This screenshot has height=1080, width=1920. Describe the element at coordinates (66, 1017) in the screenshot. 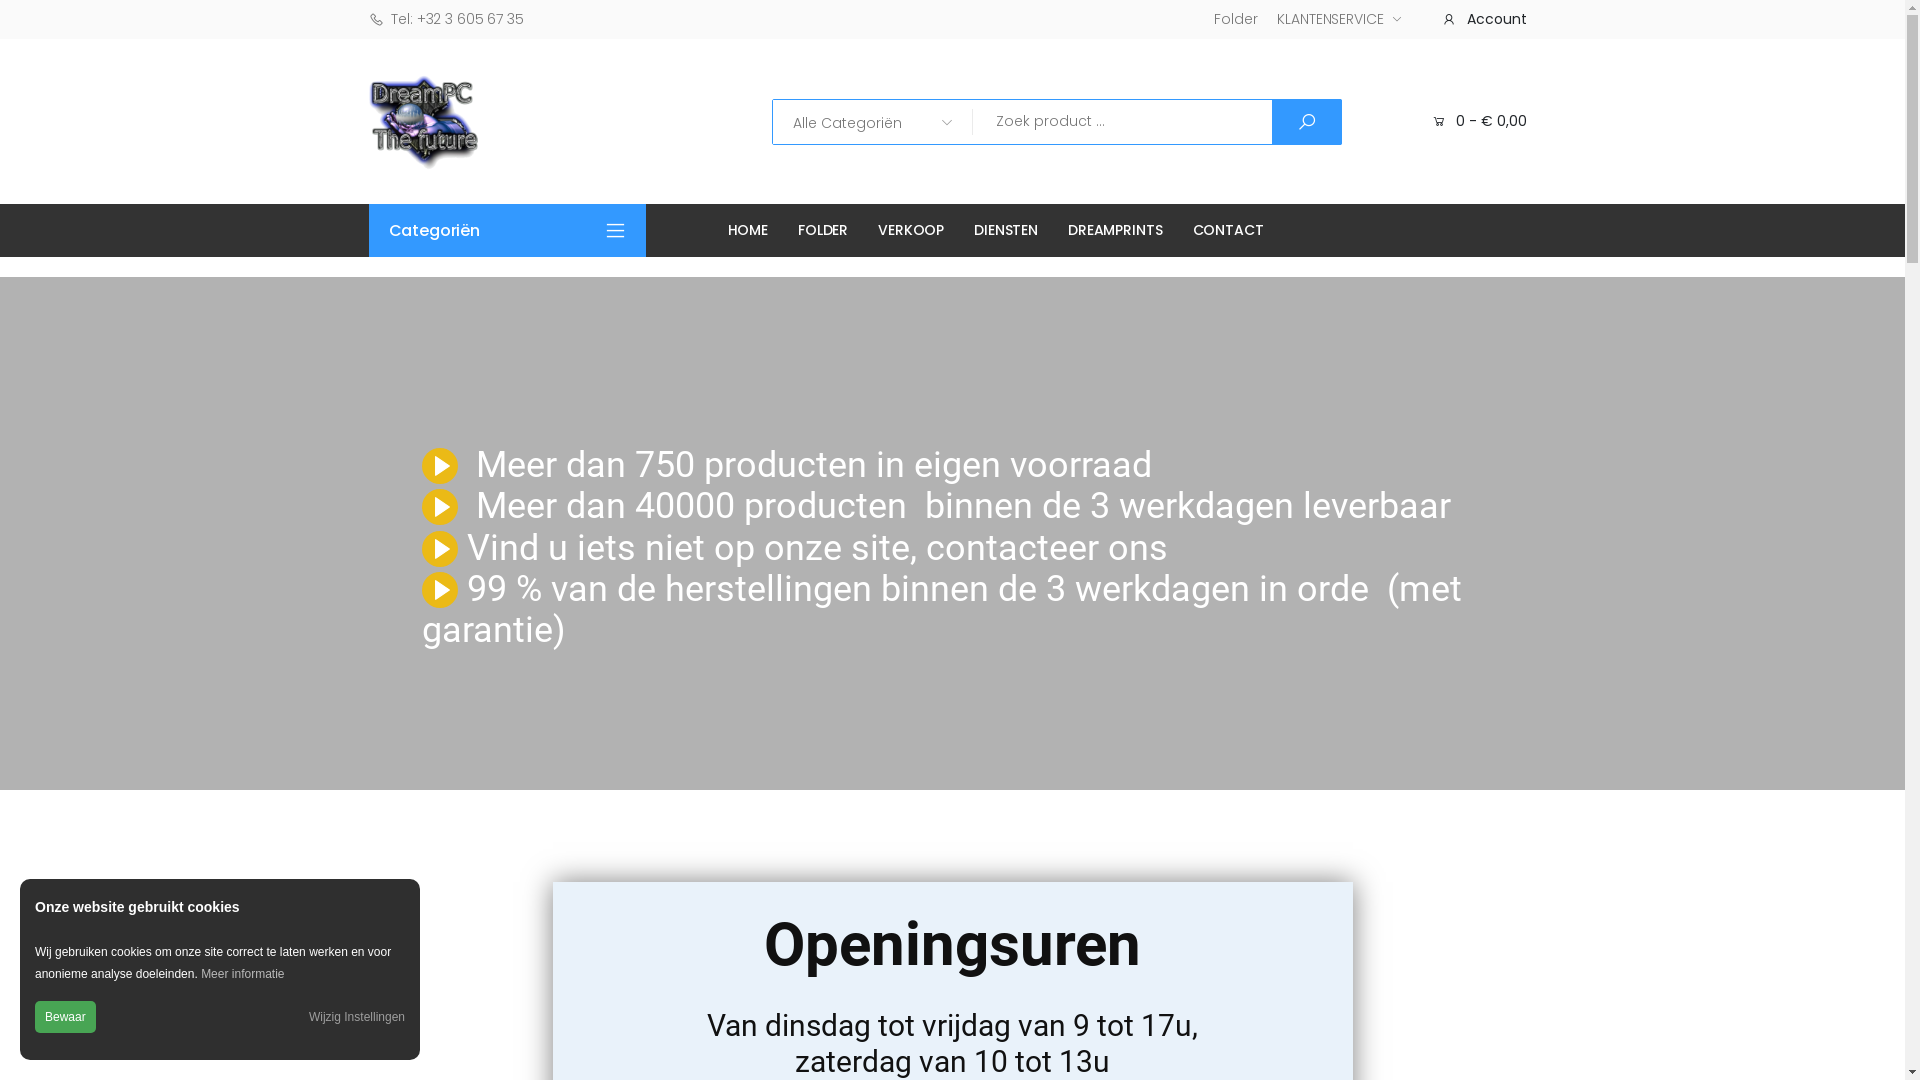

I see `Bewaar` at that location.